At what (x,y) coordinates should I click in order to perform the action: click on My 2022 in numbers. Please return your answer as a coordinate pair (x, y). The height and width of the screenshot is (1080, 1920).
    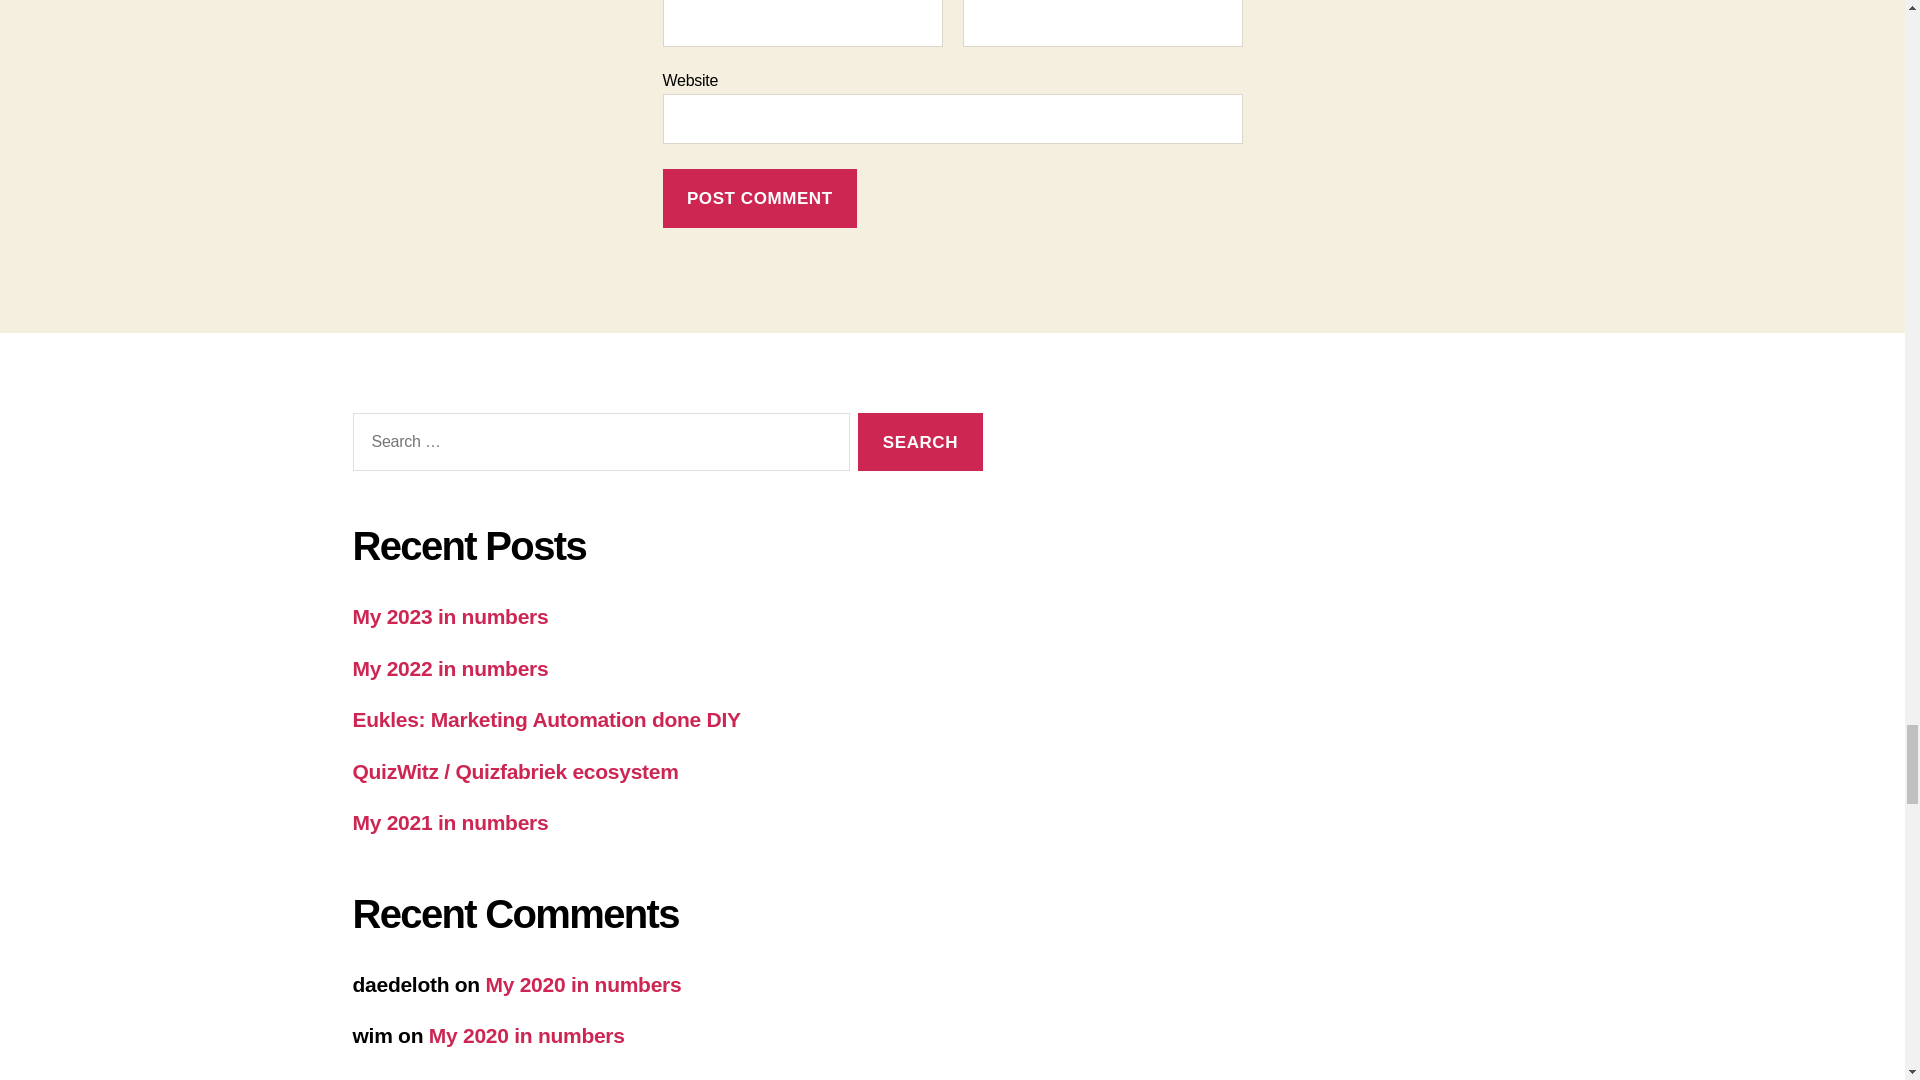
    Looking at the image, I should click on (449, 668).